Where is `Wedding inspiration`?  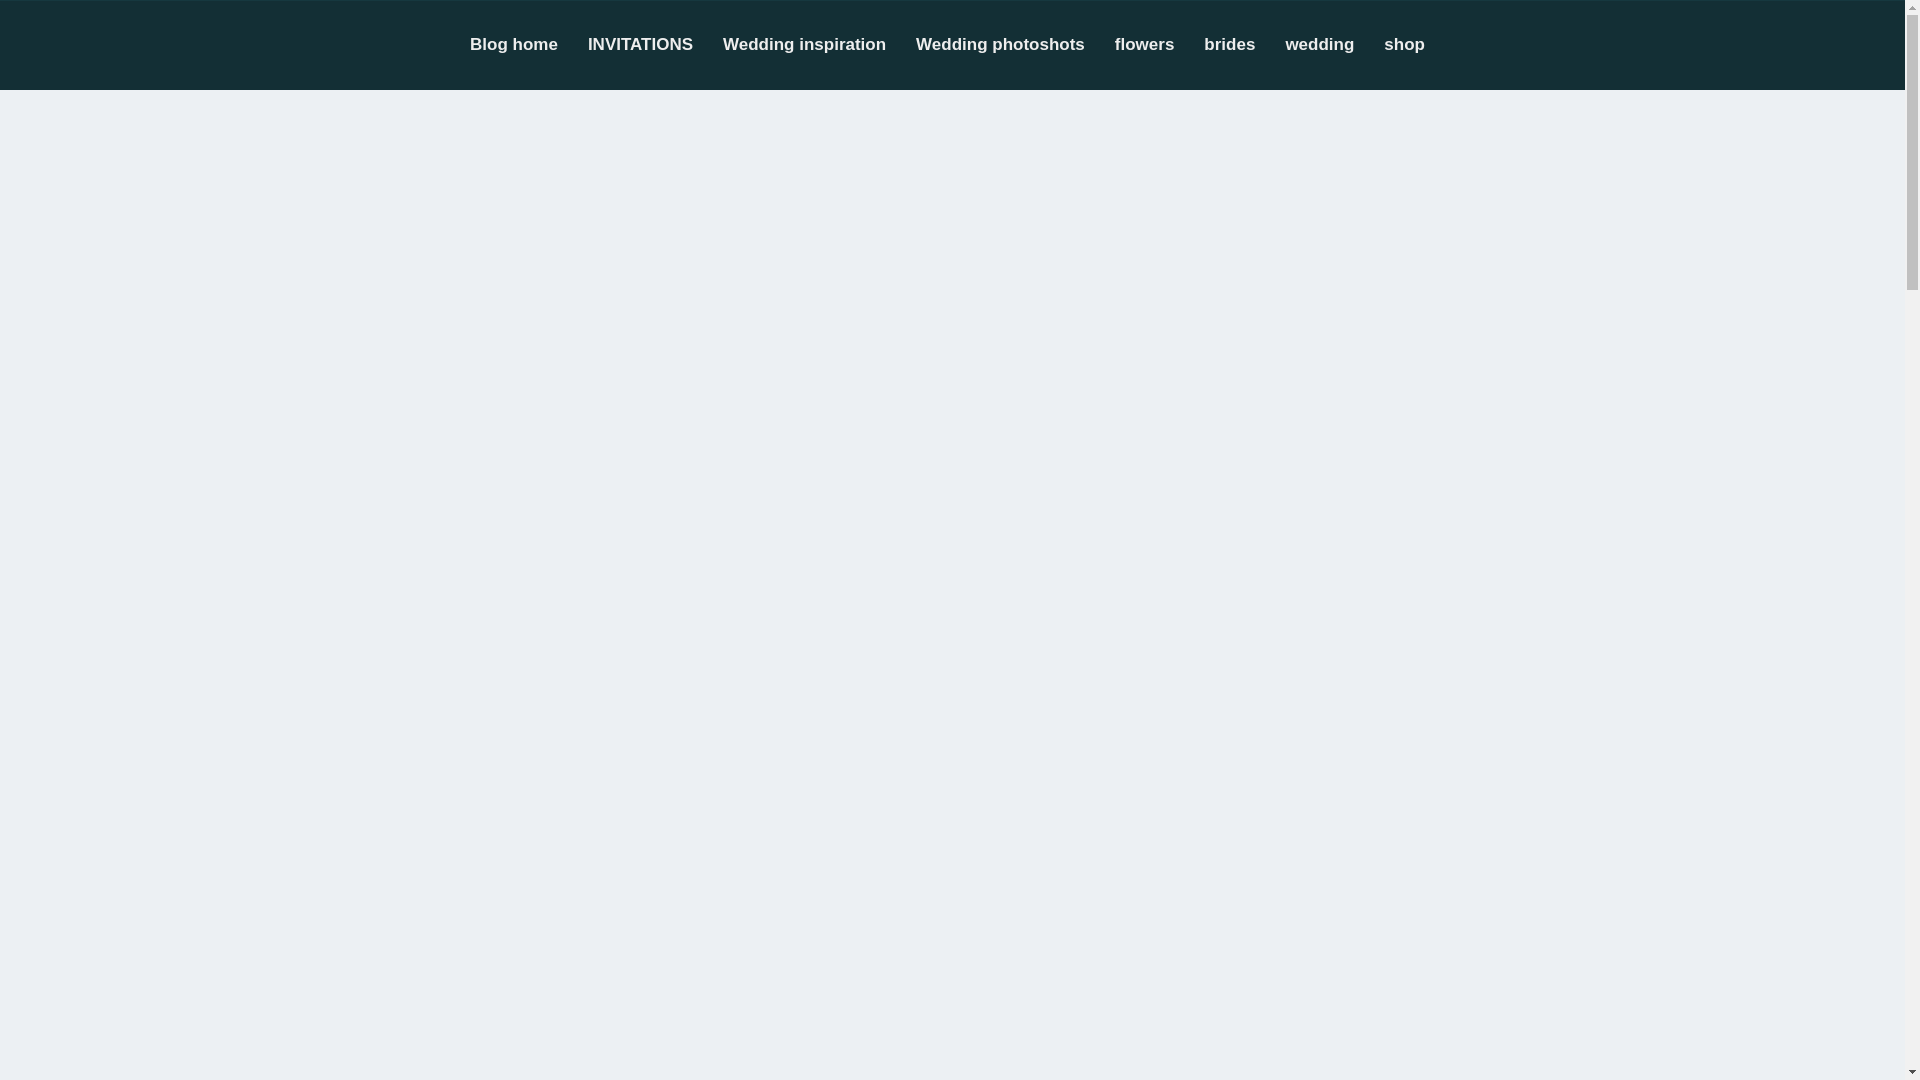 Wedding inspiration is located at coordinates (819, 44).